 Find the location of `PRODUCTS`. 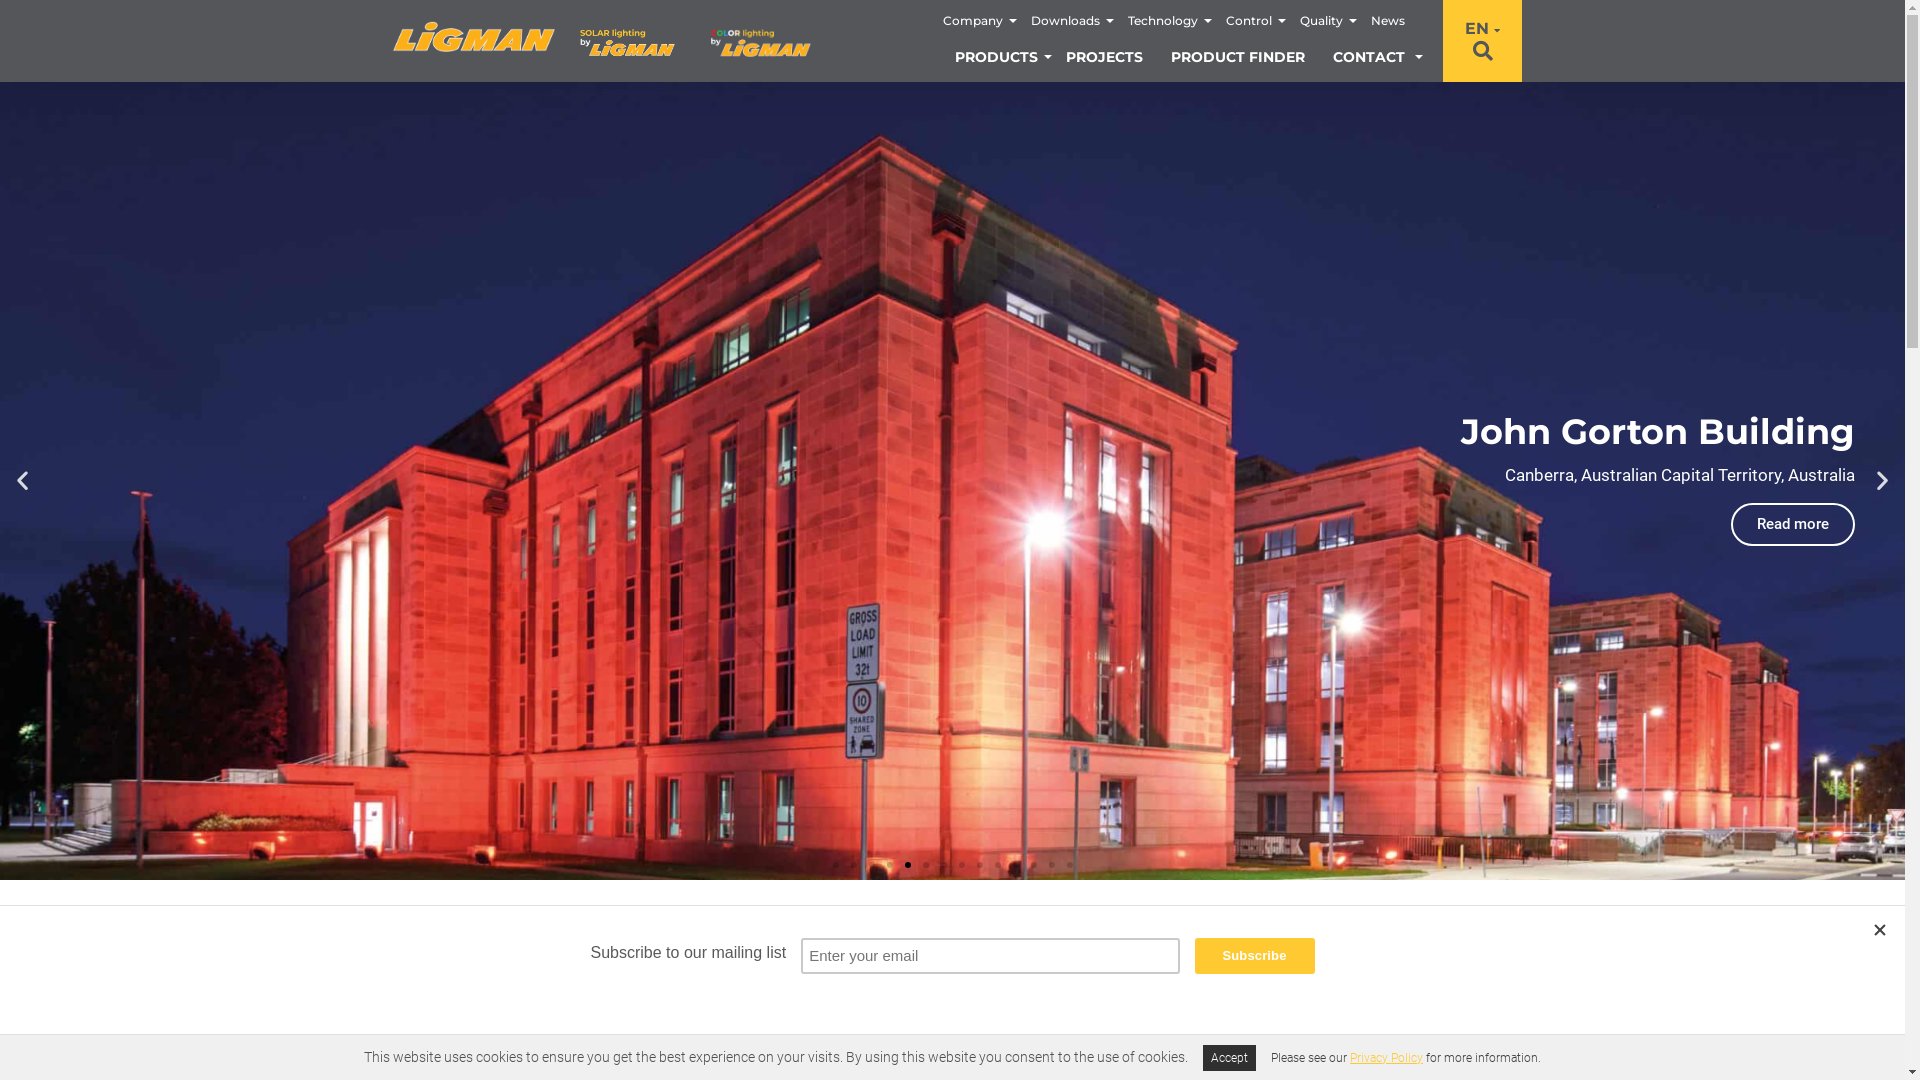

PRODUCTS is located at coordinates (996, 57).